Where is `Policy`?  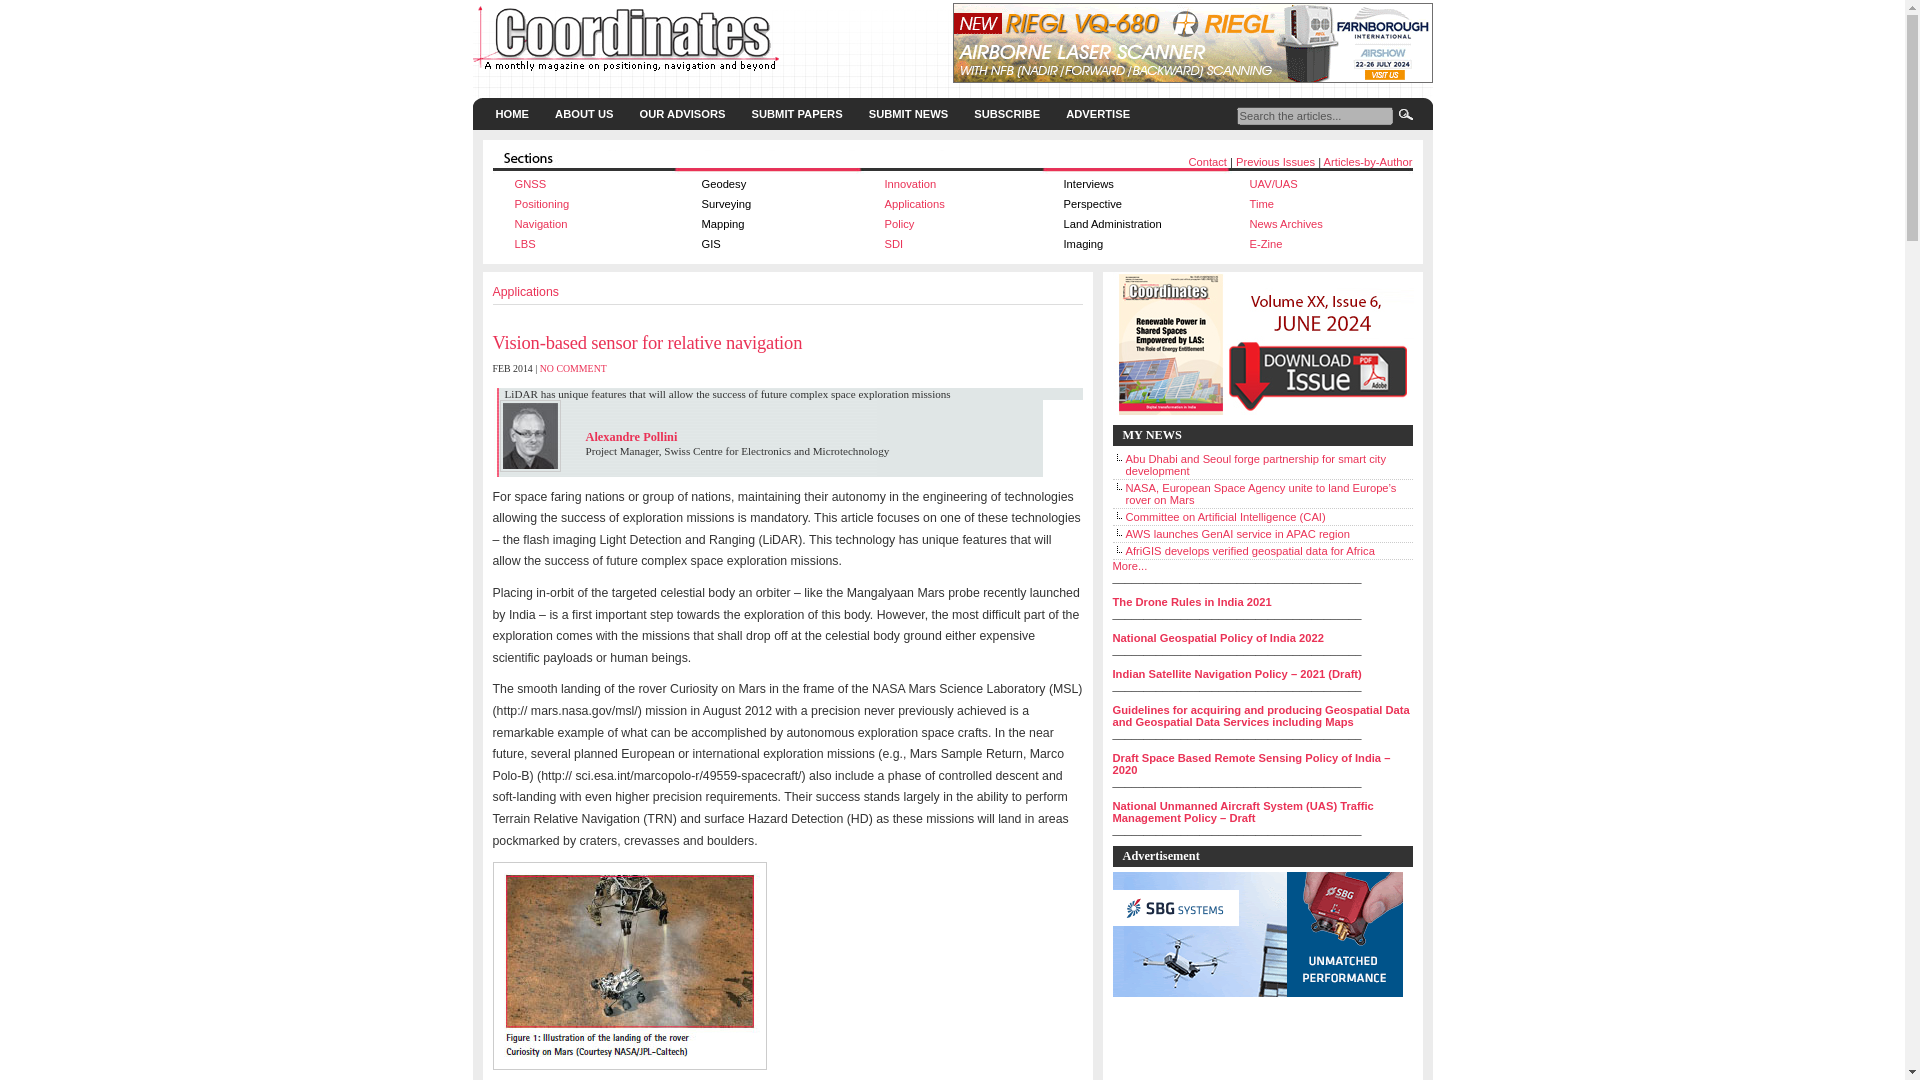
Policy is located at coordinates (898, 224).